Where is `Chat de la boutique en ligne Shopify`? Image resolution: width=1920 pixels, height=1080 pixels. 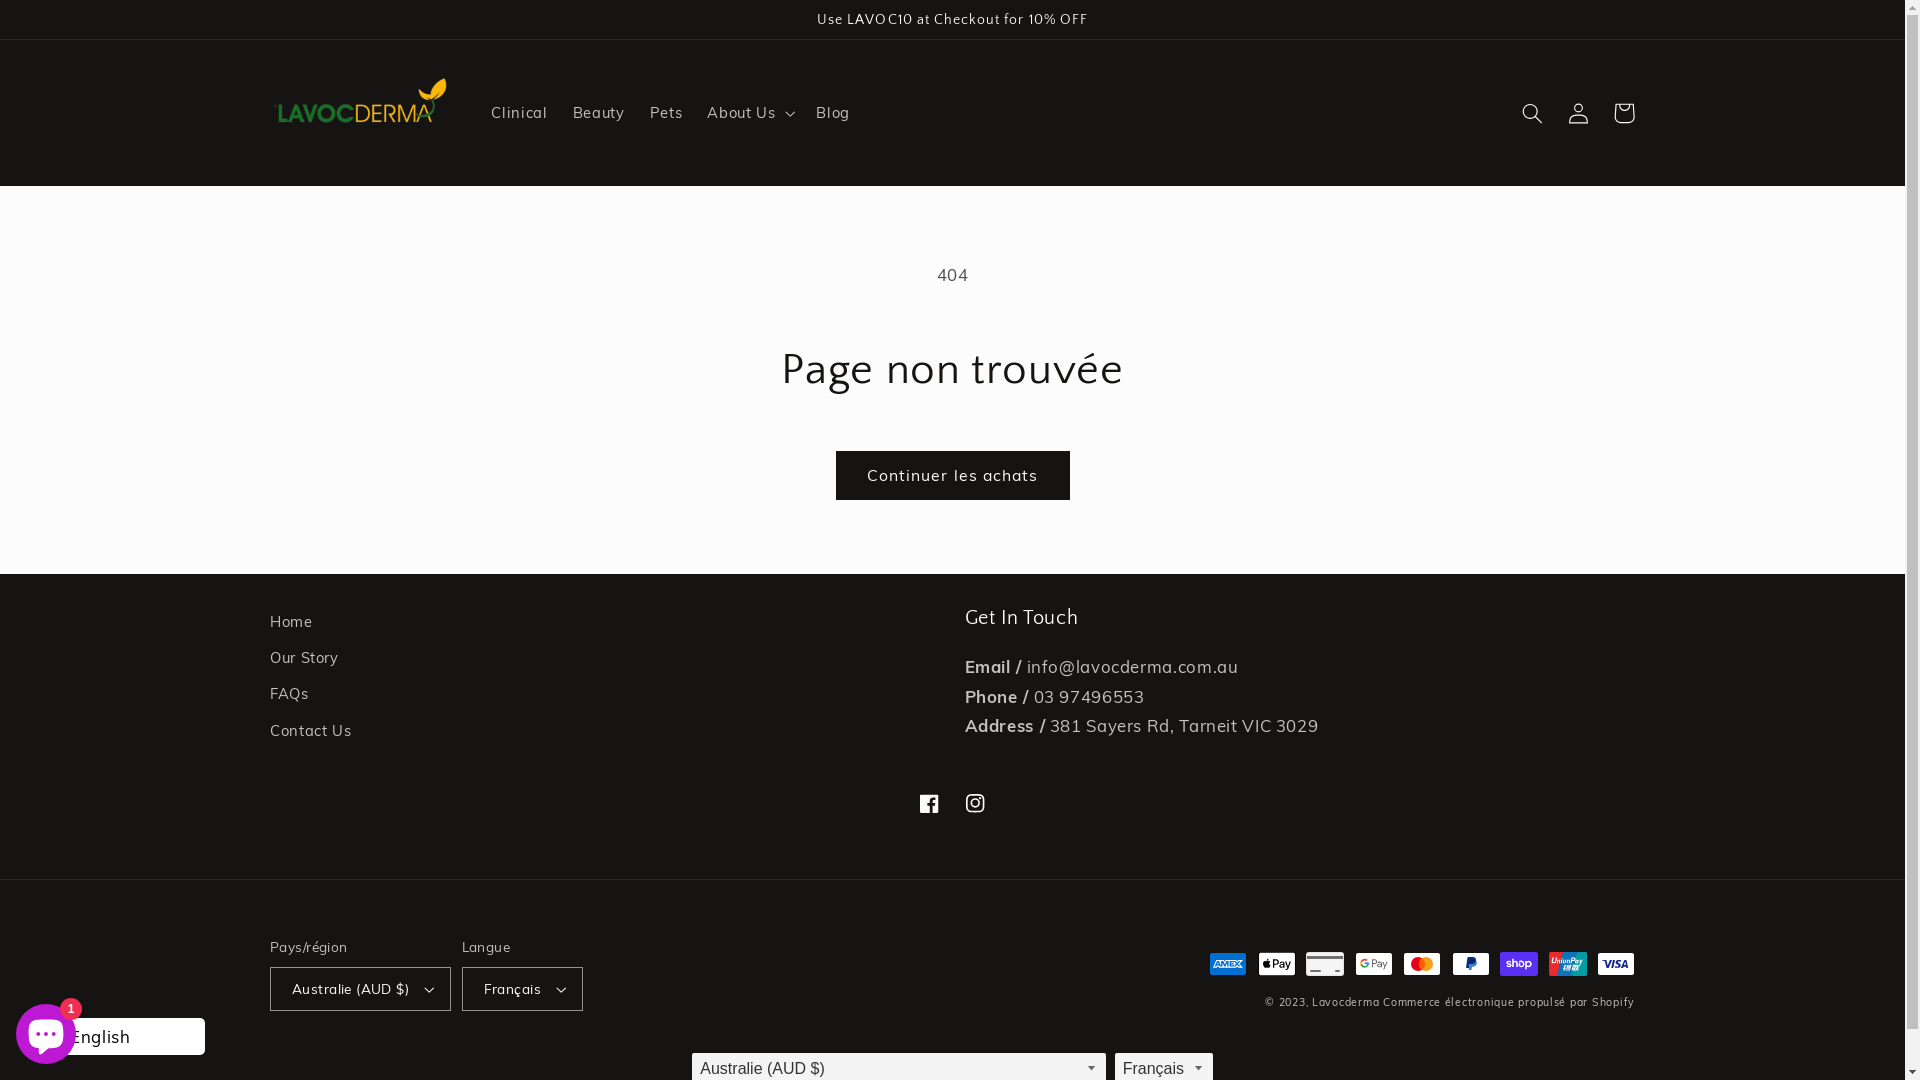
Chat de la boutique en ligne Shopify is located at coordinates (46, 1030).